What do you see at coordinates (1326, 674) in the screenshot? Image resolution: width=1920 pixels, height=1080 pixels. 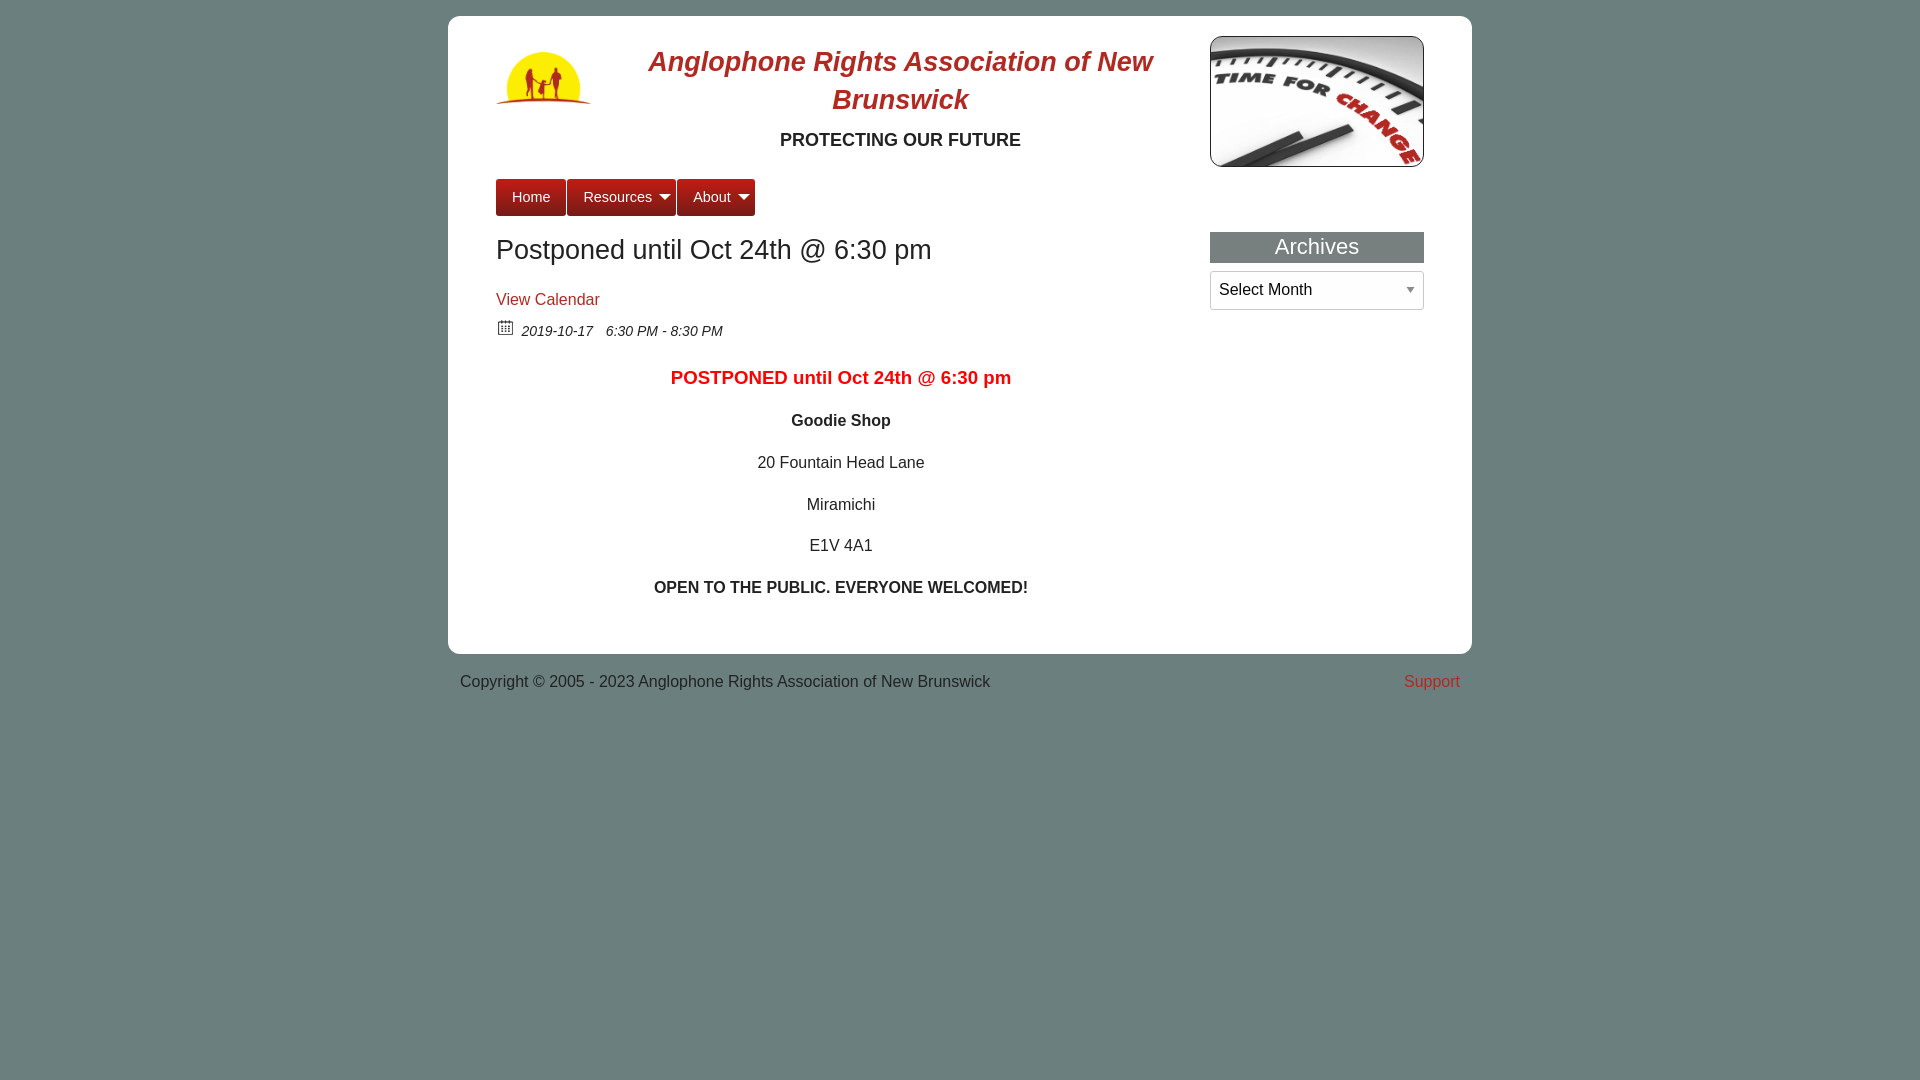 I see `Support` at bounding box center [1326, 674].